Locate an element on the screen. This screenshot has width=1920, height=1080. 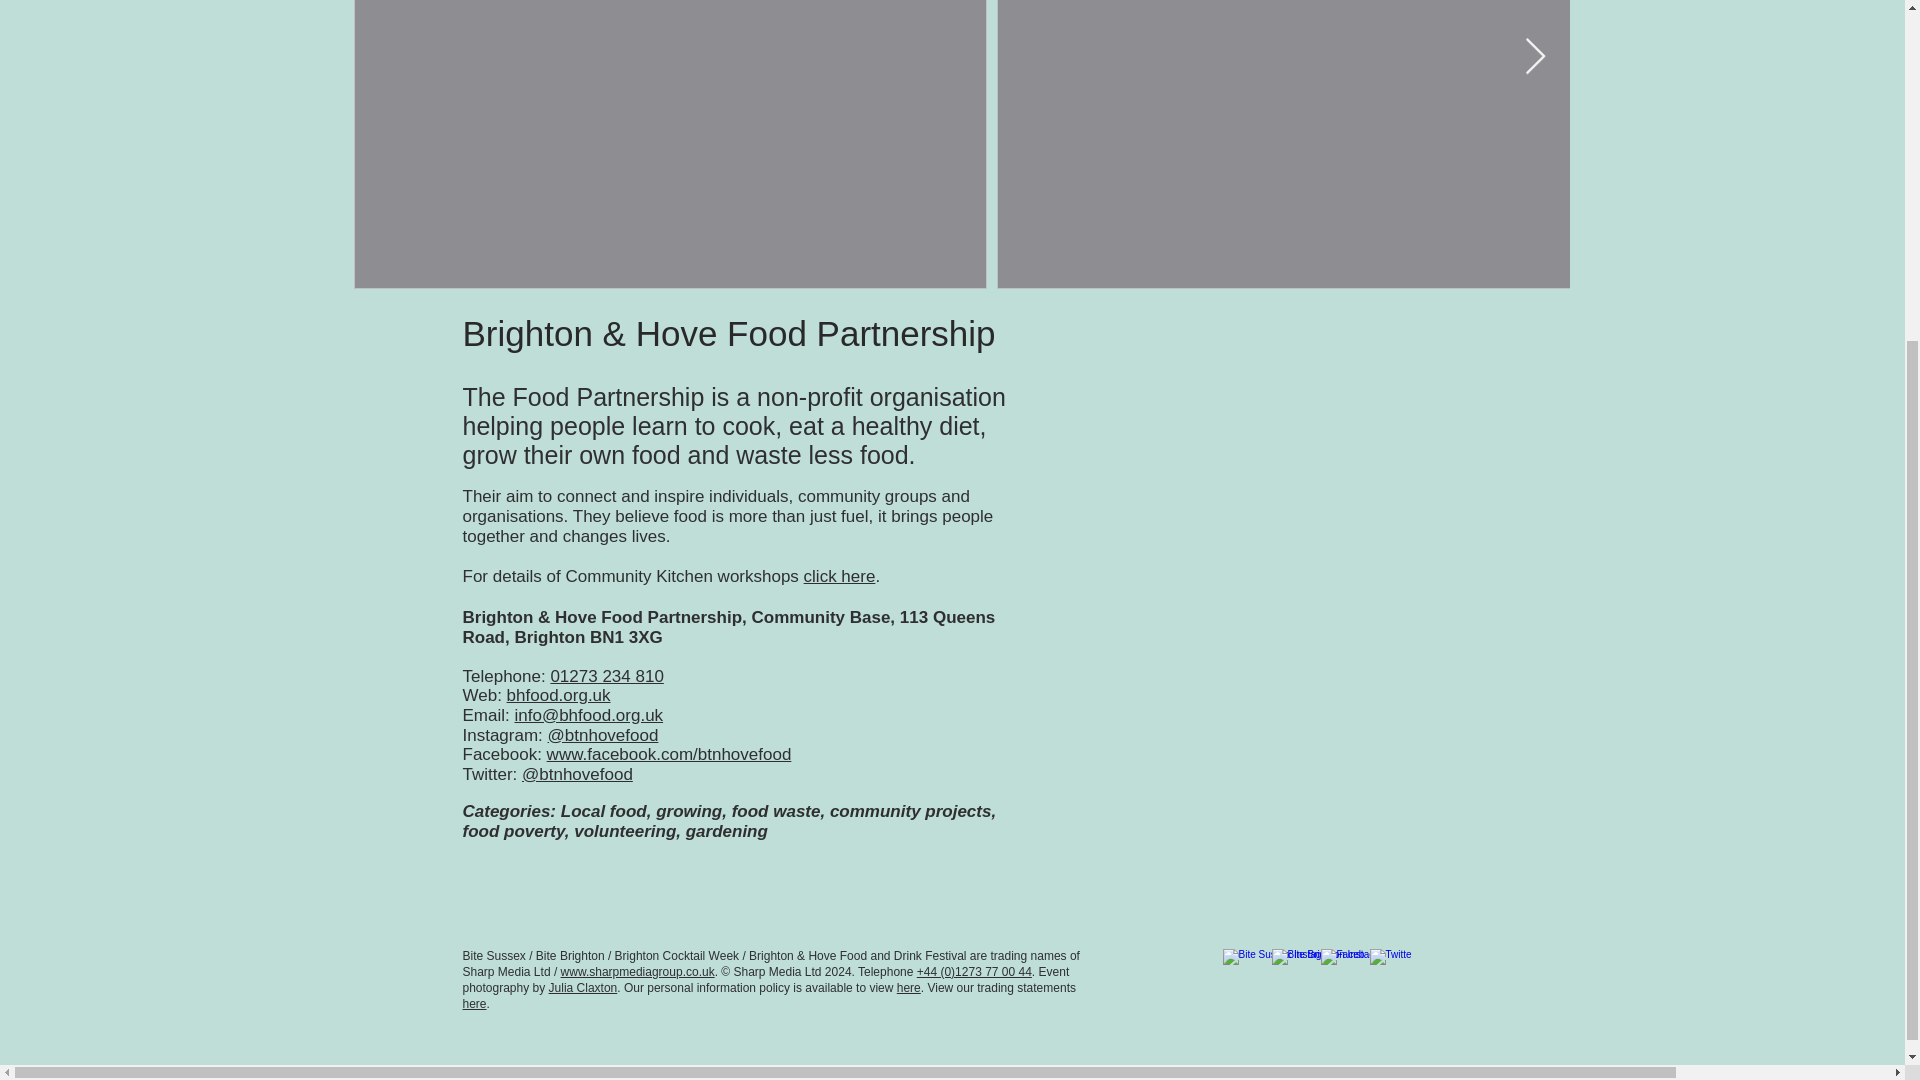
Julia Claxton is located at coordinates (584, 987).